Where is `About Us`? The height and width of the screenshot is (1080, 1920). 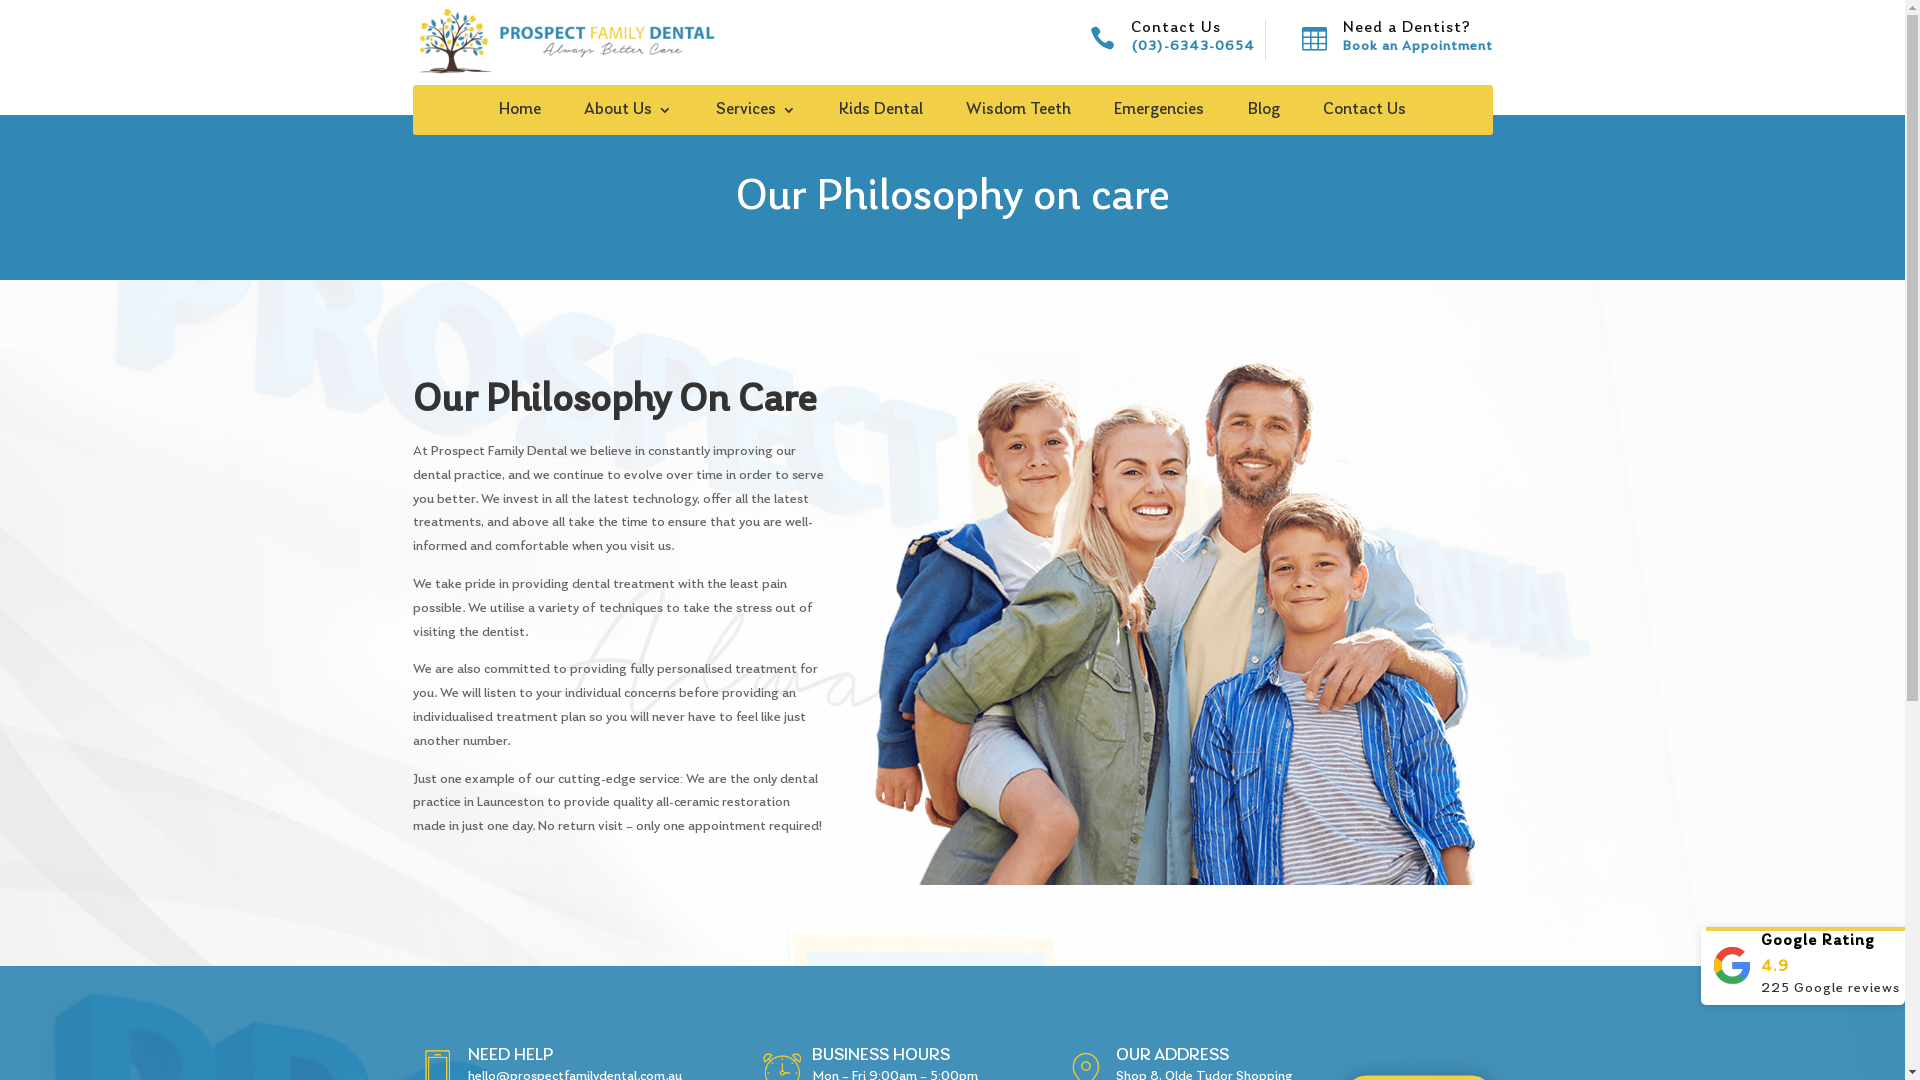 About Us is located at coordinates (628, 114).